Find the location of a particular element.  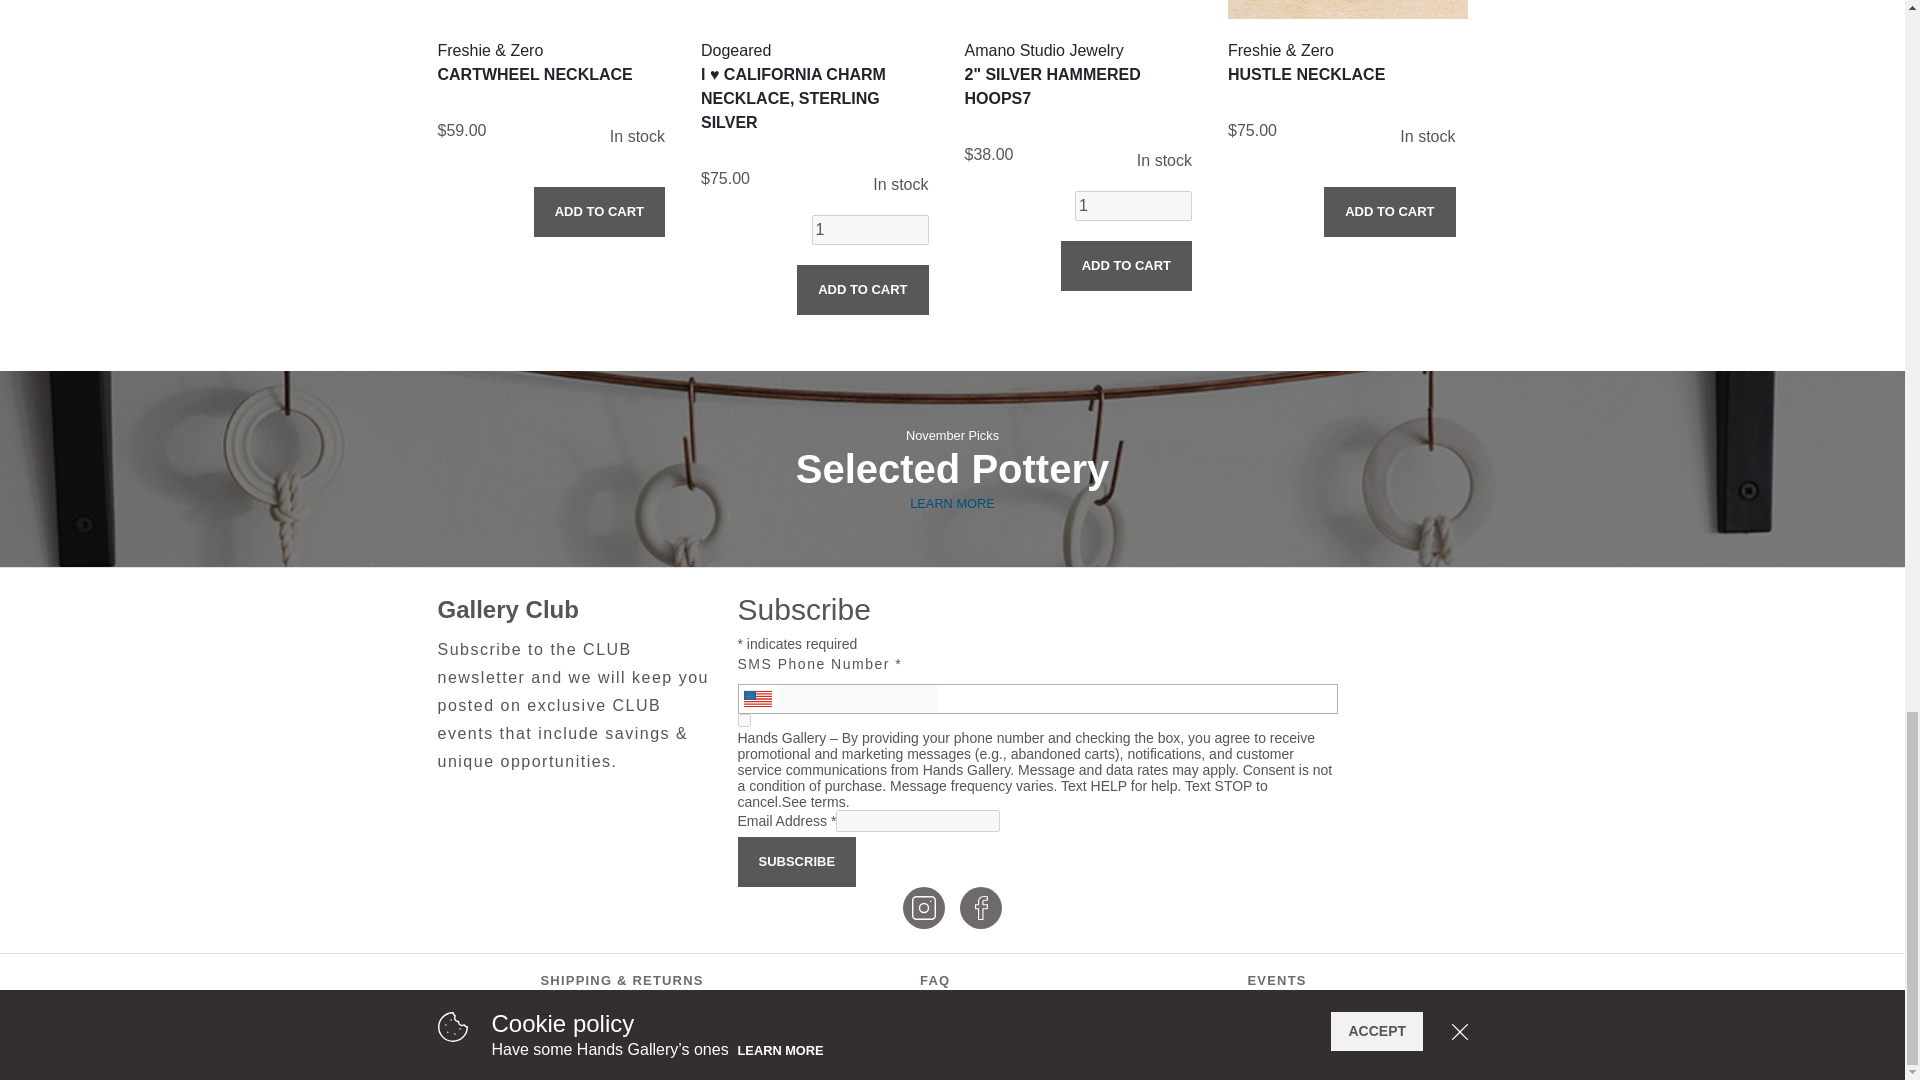

Subscribe is located at coordinates (796, 862).